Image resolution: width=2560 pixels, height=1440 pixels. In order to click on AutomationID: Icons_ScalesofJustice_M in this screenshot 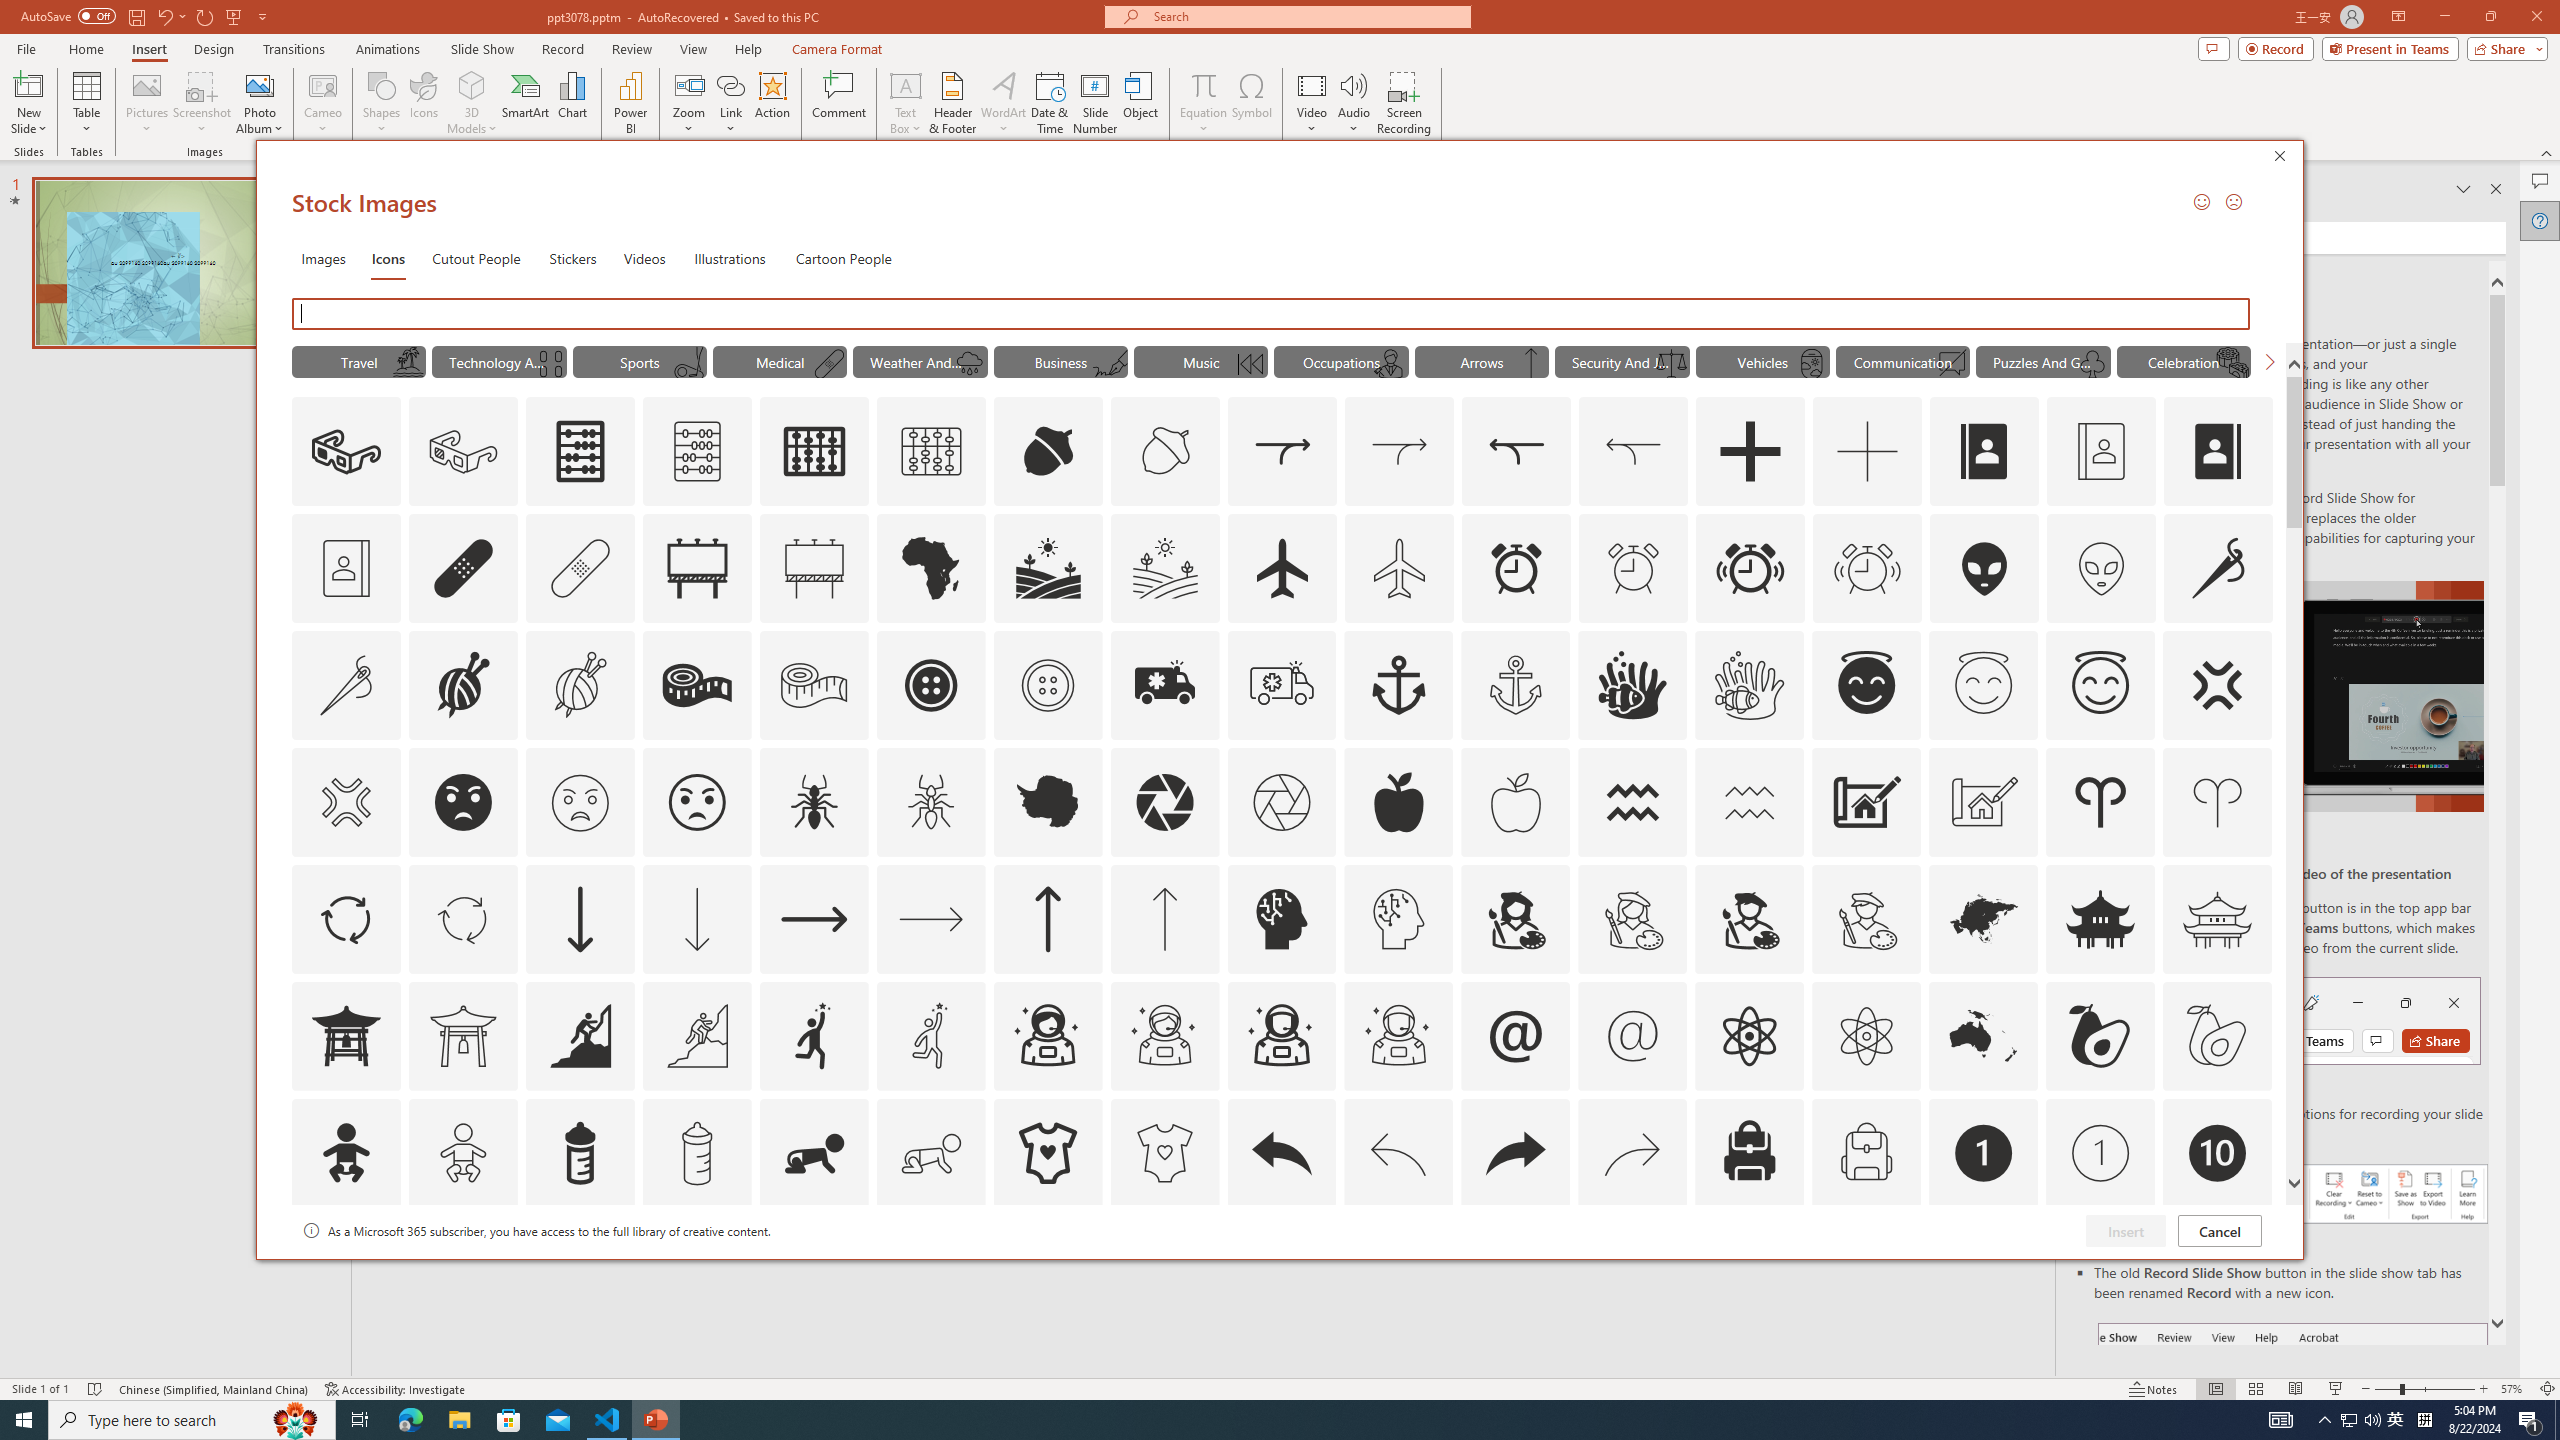, I will do `click(1671, 363)`.